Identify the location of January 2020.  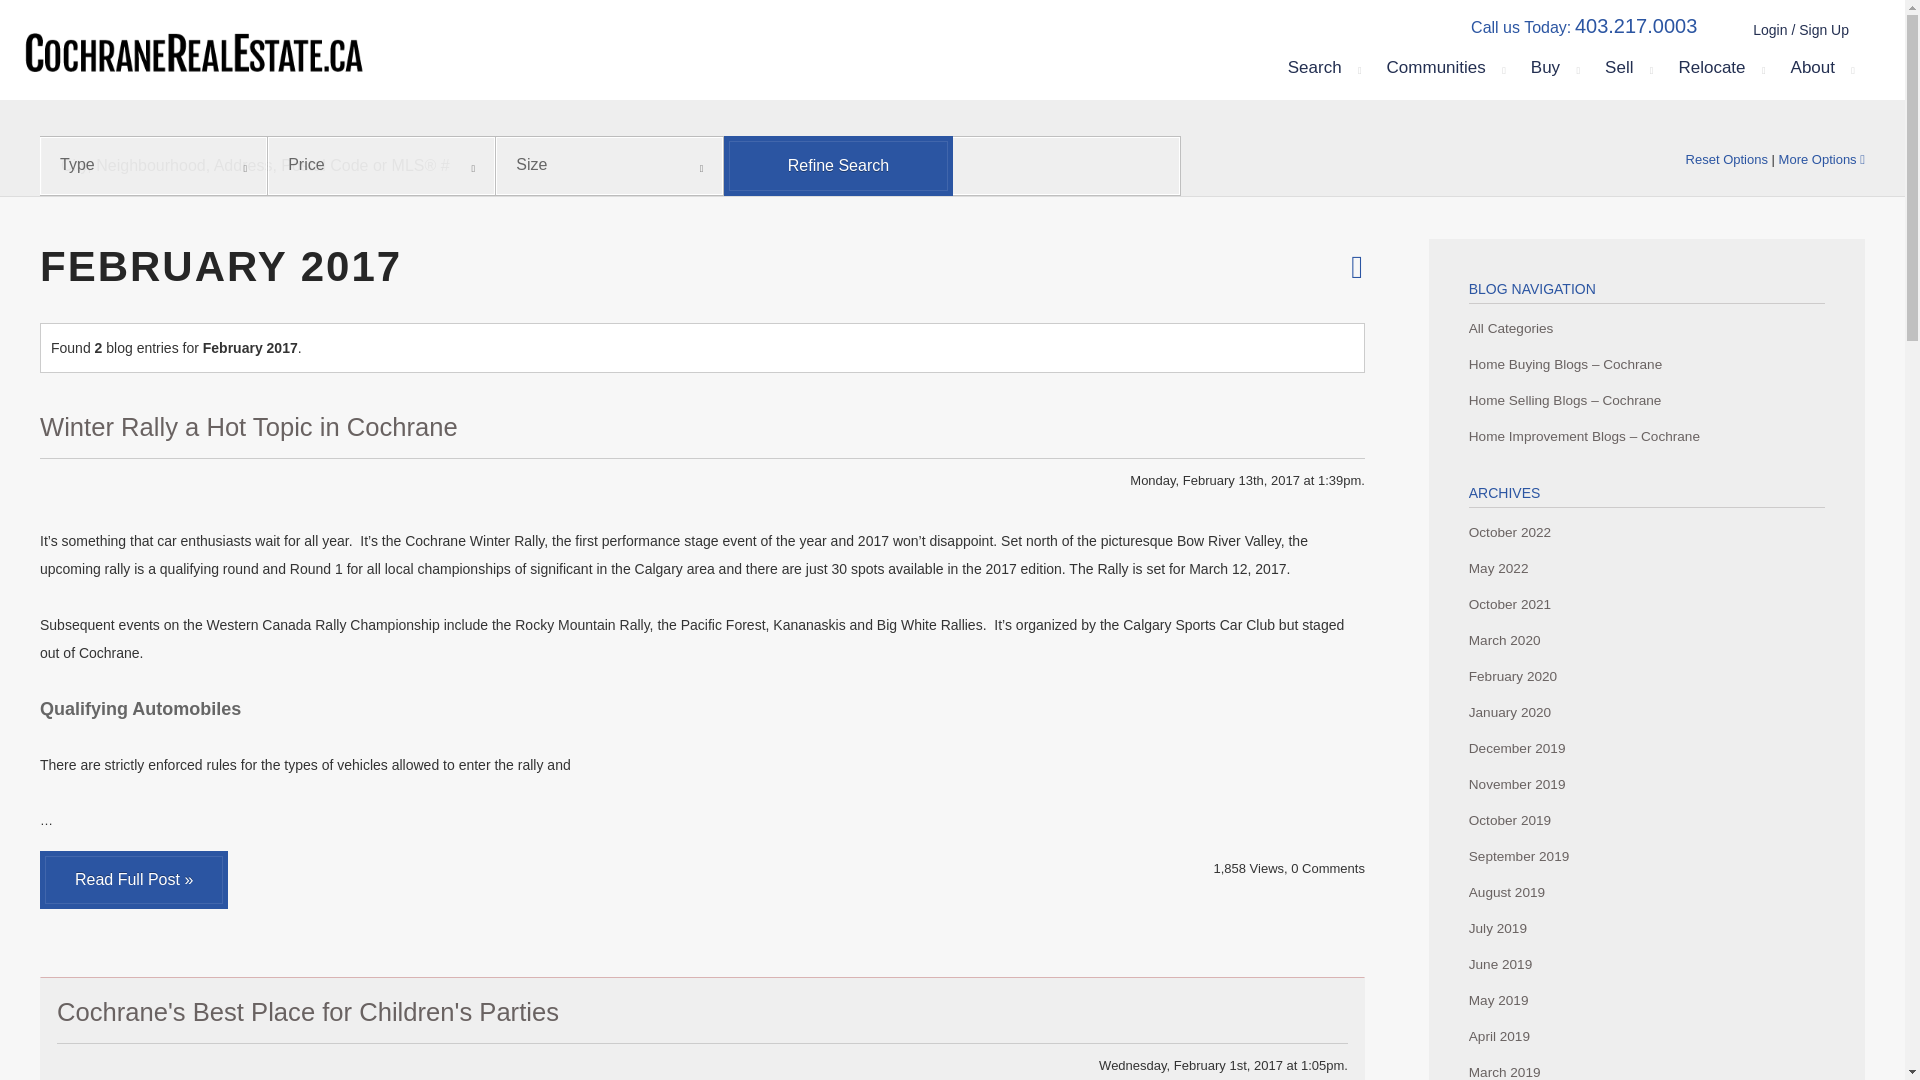
(1646, 713).